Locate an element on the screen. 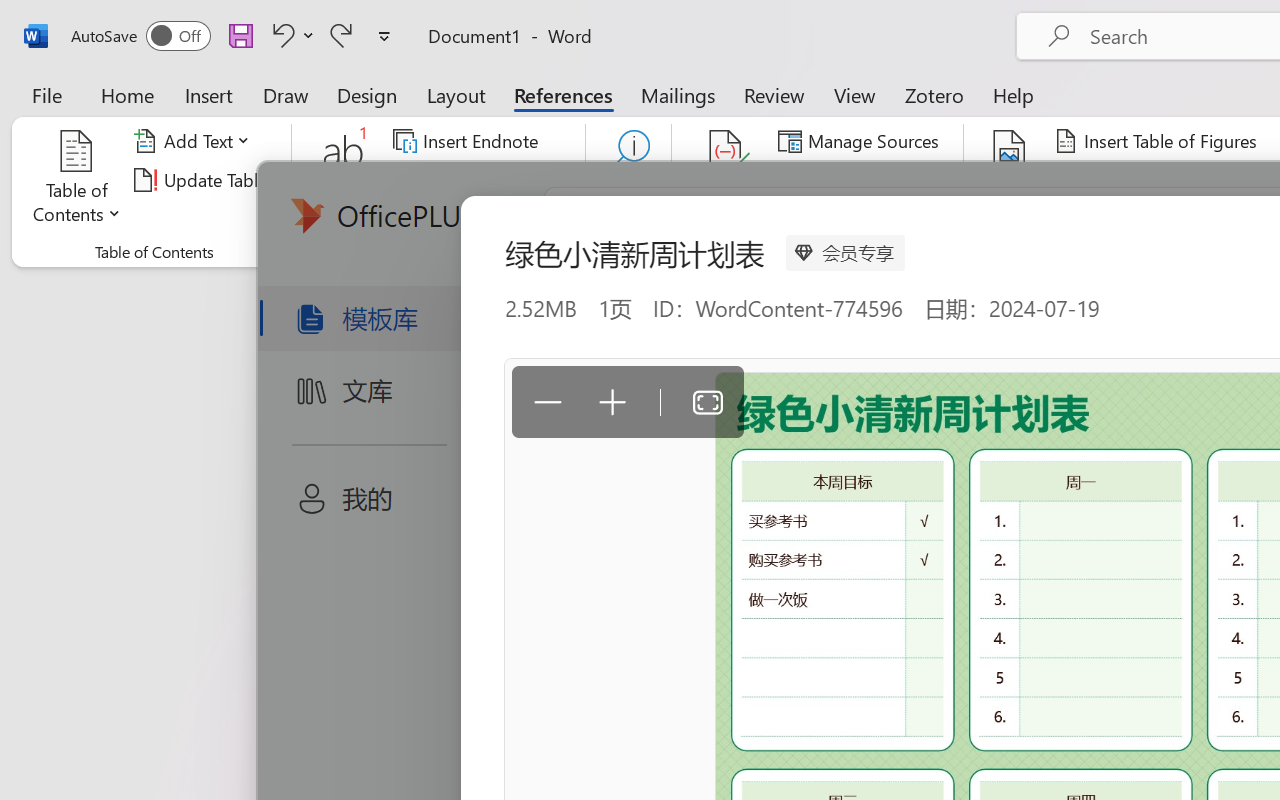 Image resolution: width=1280 pixels, height=800 pixels. Insert Caption... is located at coordinates (1010, 180).